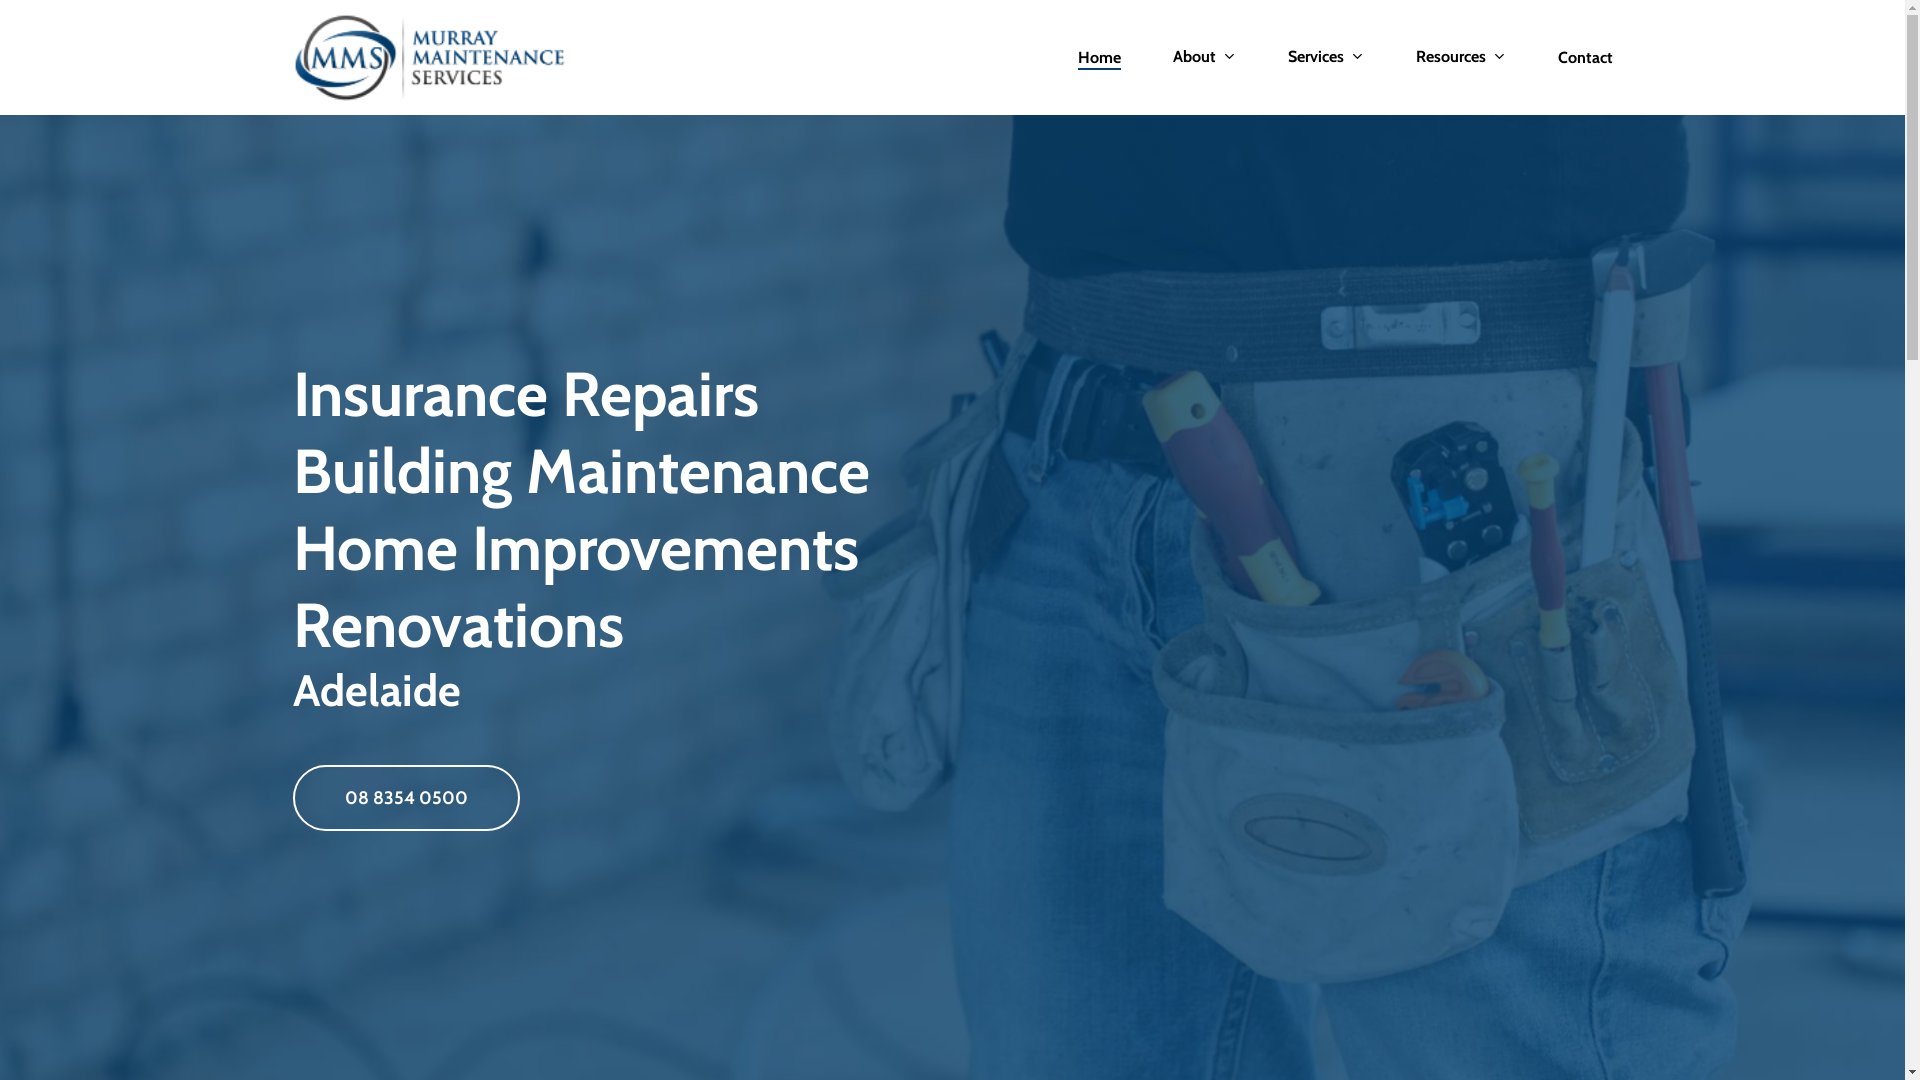 The width and height of the screenshot is (1920, 1080). Describe the element at coordinates (406, 797) in the screenshot. I see `08 8354 0500` at that location.